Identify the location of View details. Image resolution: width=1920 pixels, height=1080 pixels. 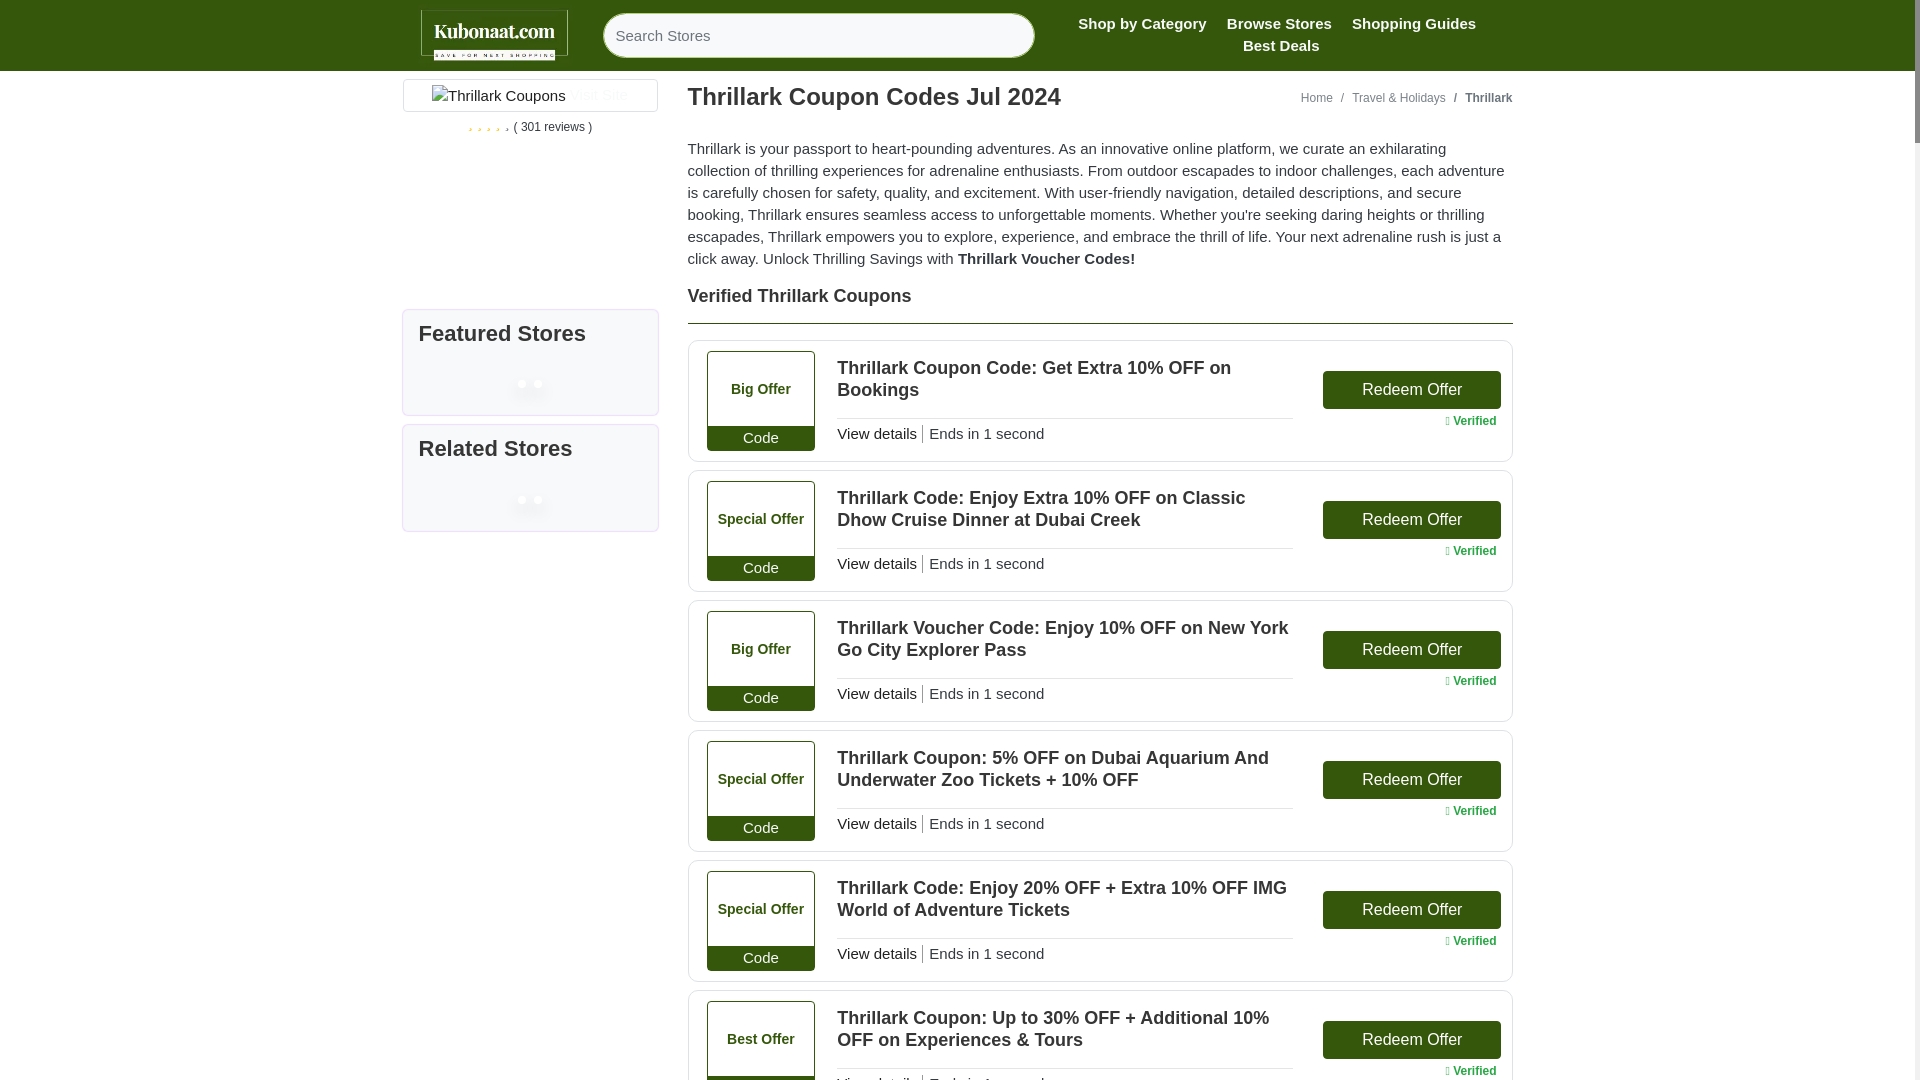
(877, 564).